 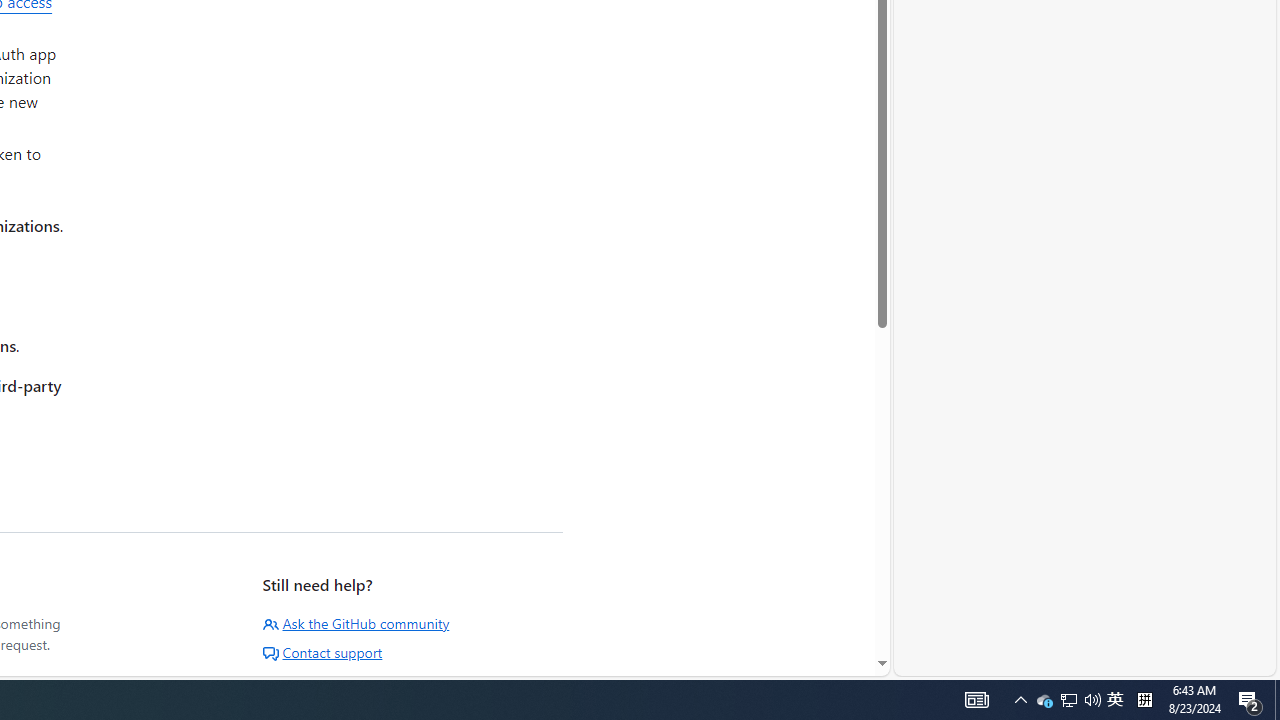 What do you see at coordinates (322, 652) in the screenshot?
I see `Contact support` at bounding box center [322, 652].